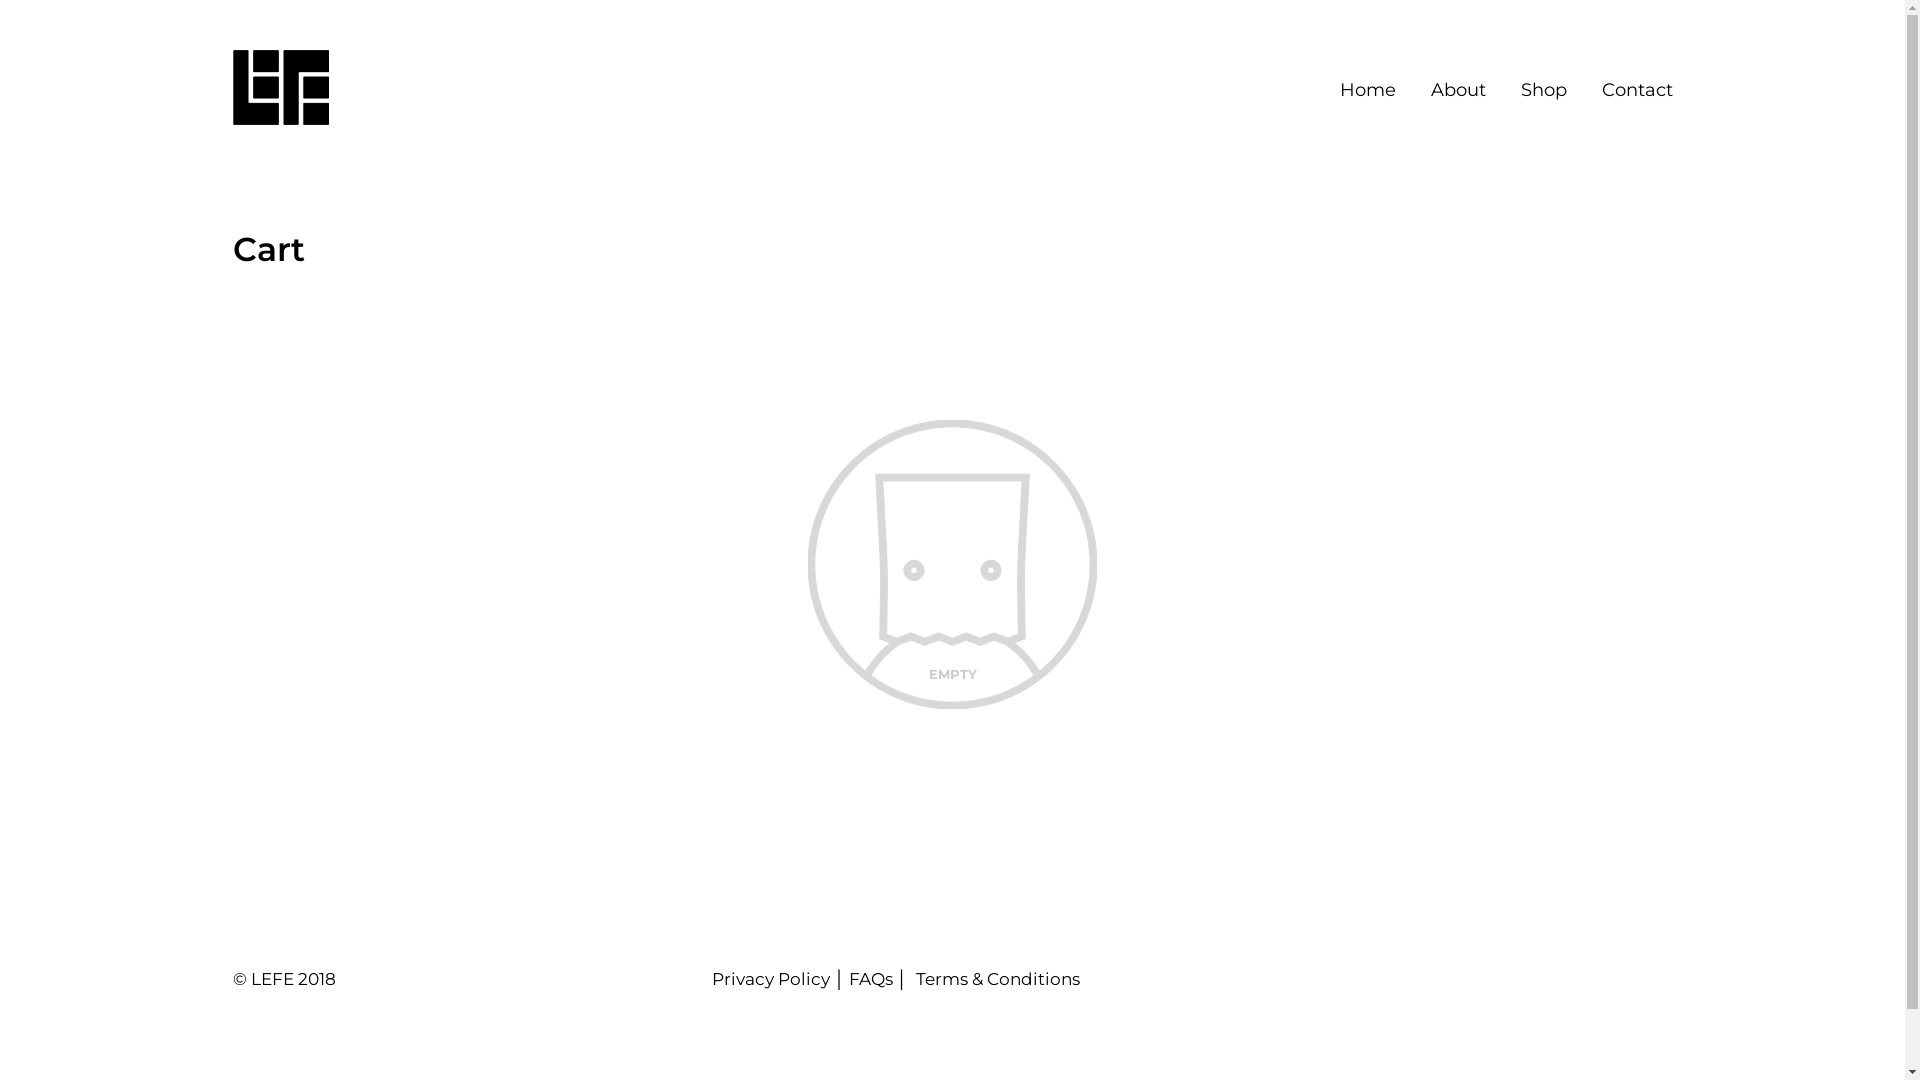  I want to click on FAQs, so click(871, 979).